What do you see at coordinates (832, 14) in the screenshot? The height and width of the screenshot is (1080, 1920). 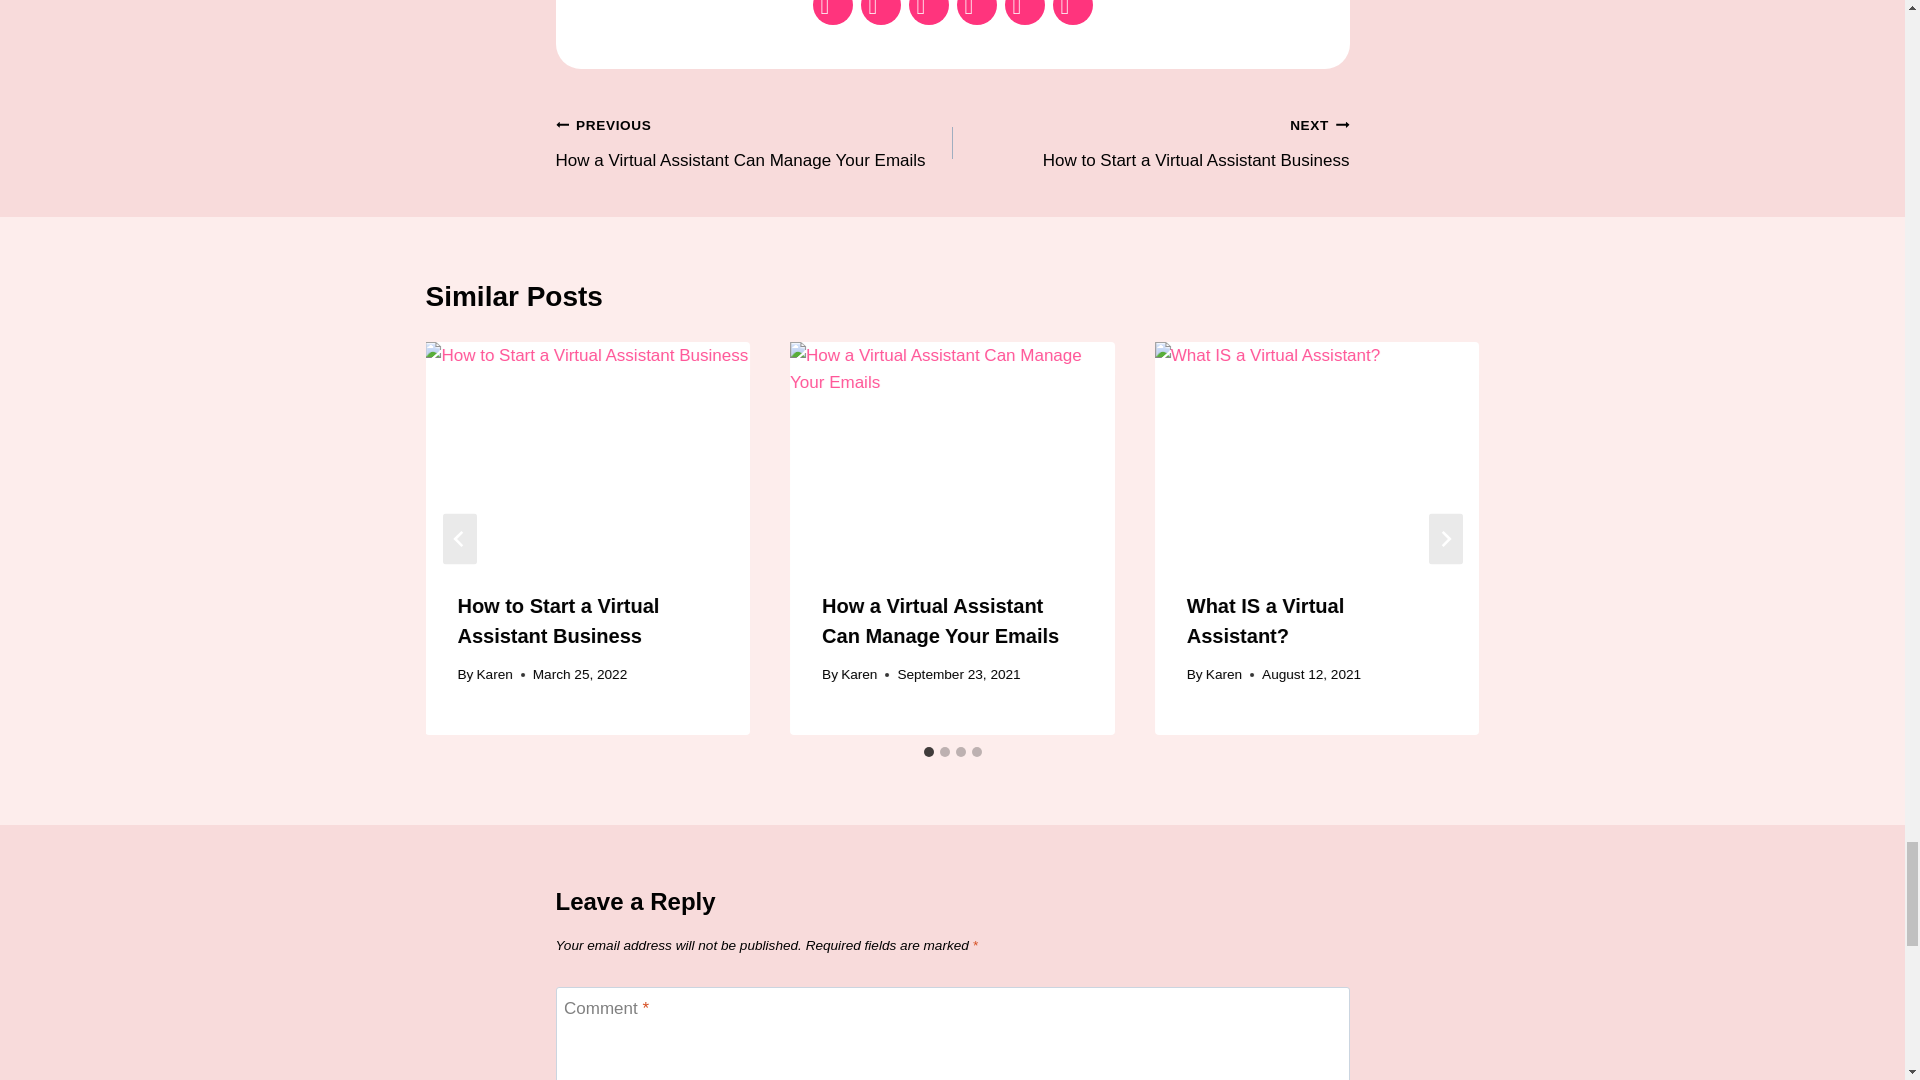 I see `Facebook` at bounding box center [832, 14].